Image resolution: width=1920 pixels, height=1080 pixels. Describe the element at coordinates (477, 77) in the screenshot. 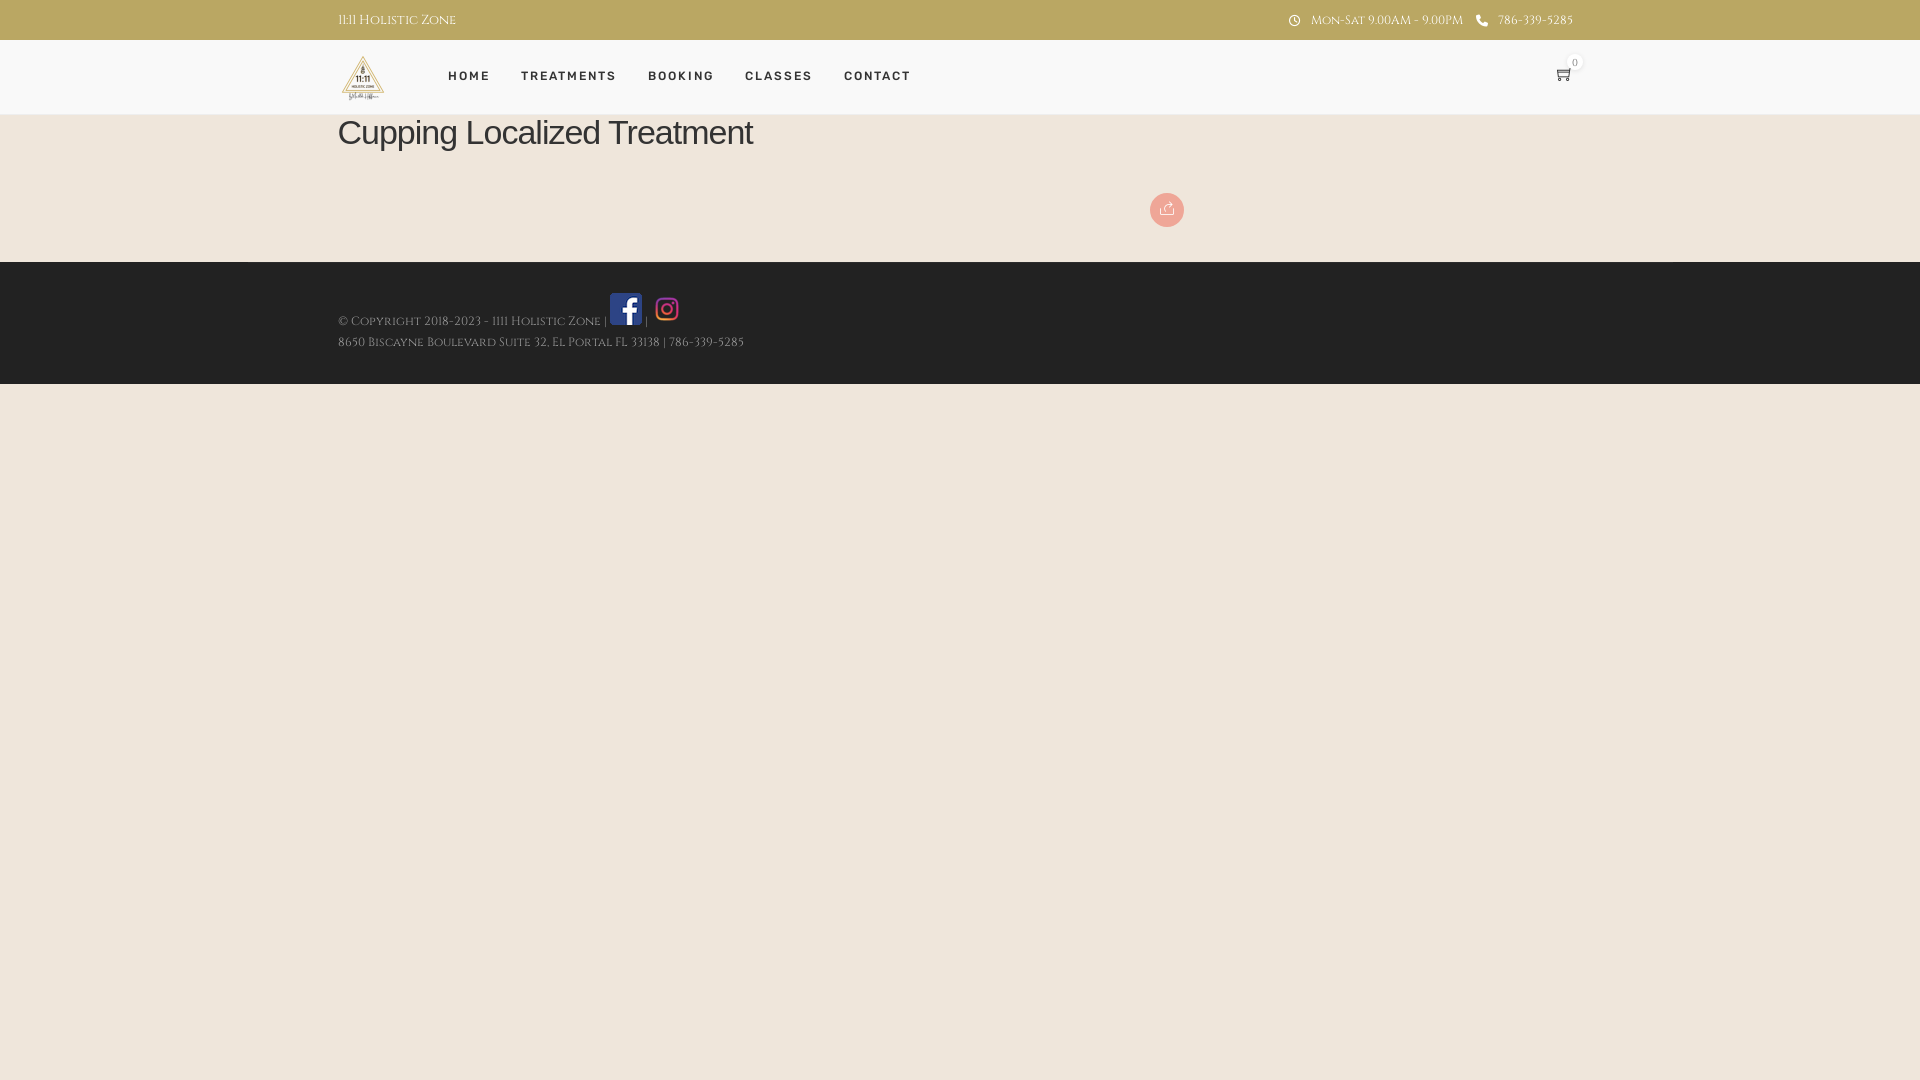

I see `HOME` at that location.